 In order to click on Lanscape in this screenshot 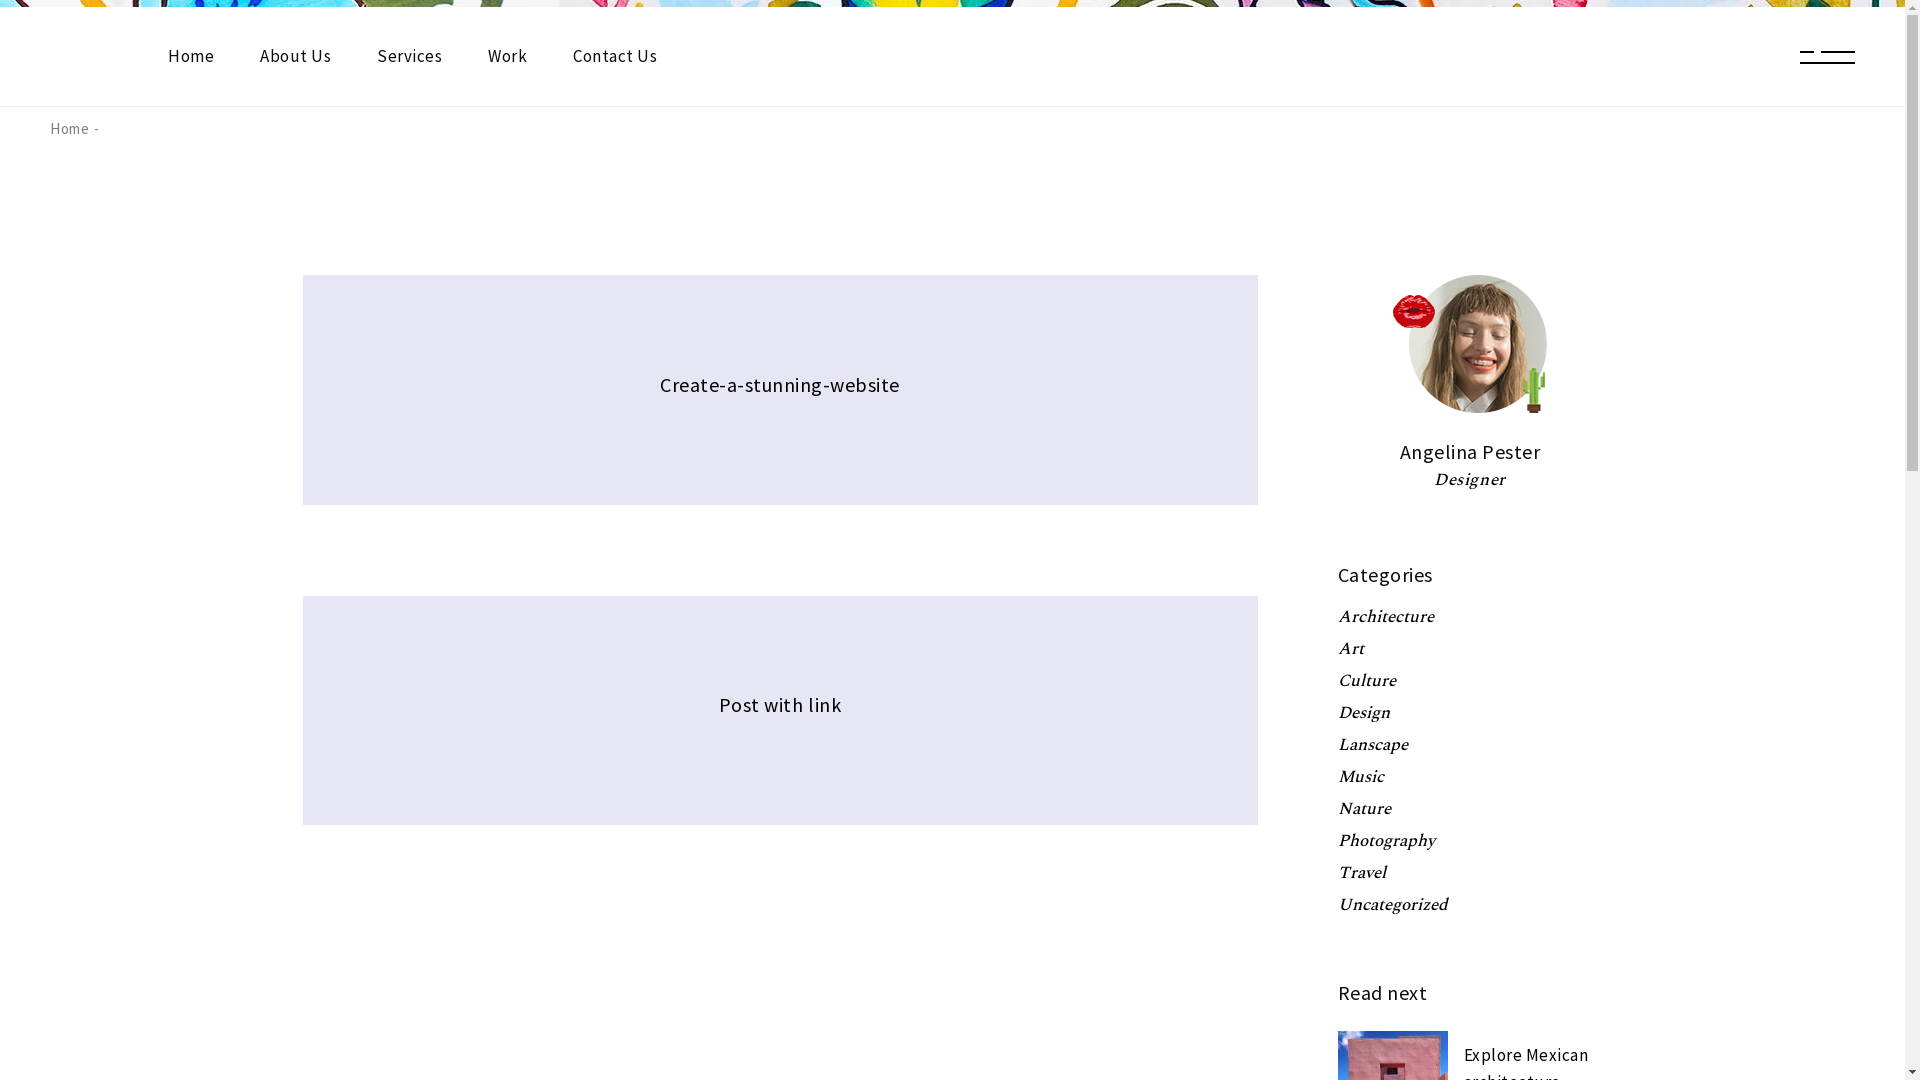, I will do `click(1373, 745)`.